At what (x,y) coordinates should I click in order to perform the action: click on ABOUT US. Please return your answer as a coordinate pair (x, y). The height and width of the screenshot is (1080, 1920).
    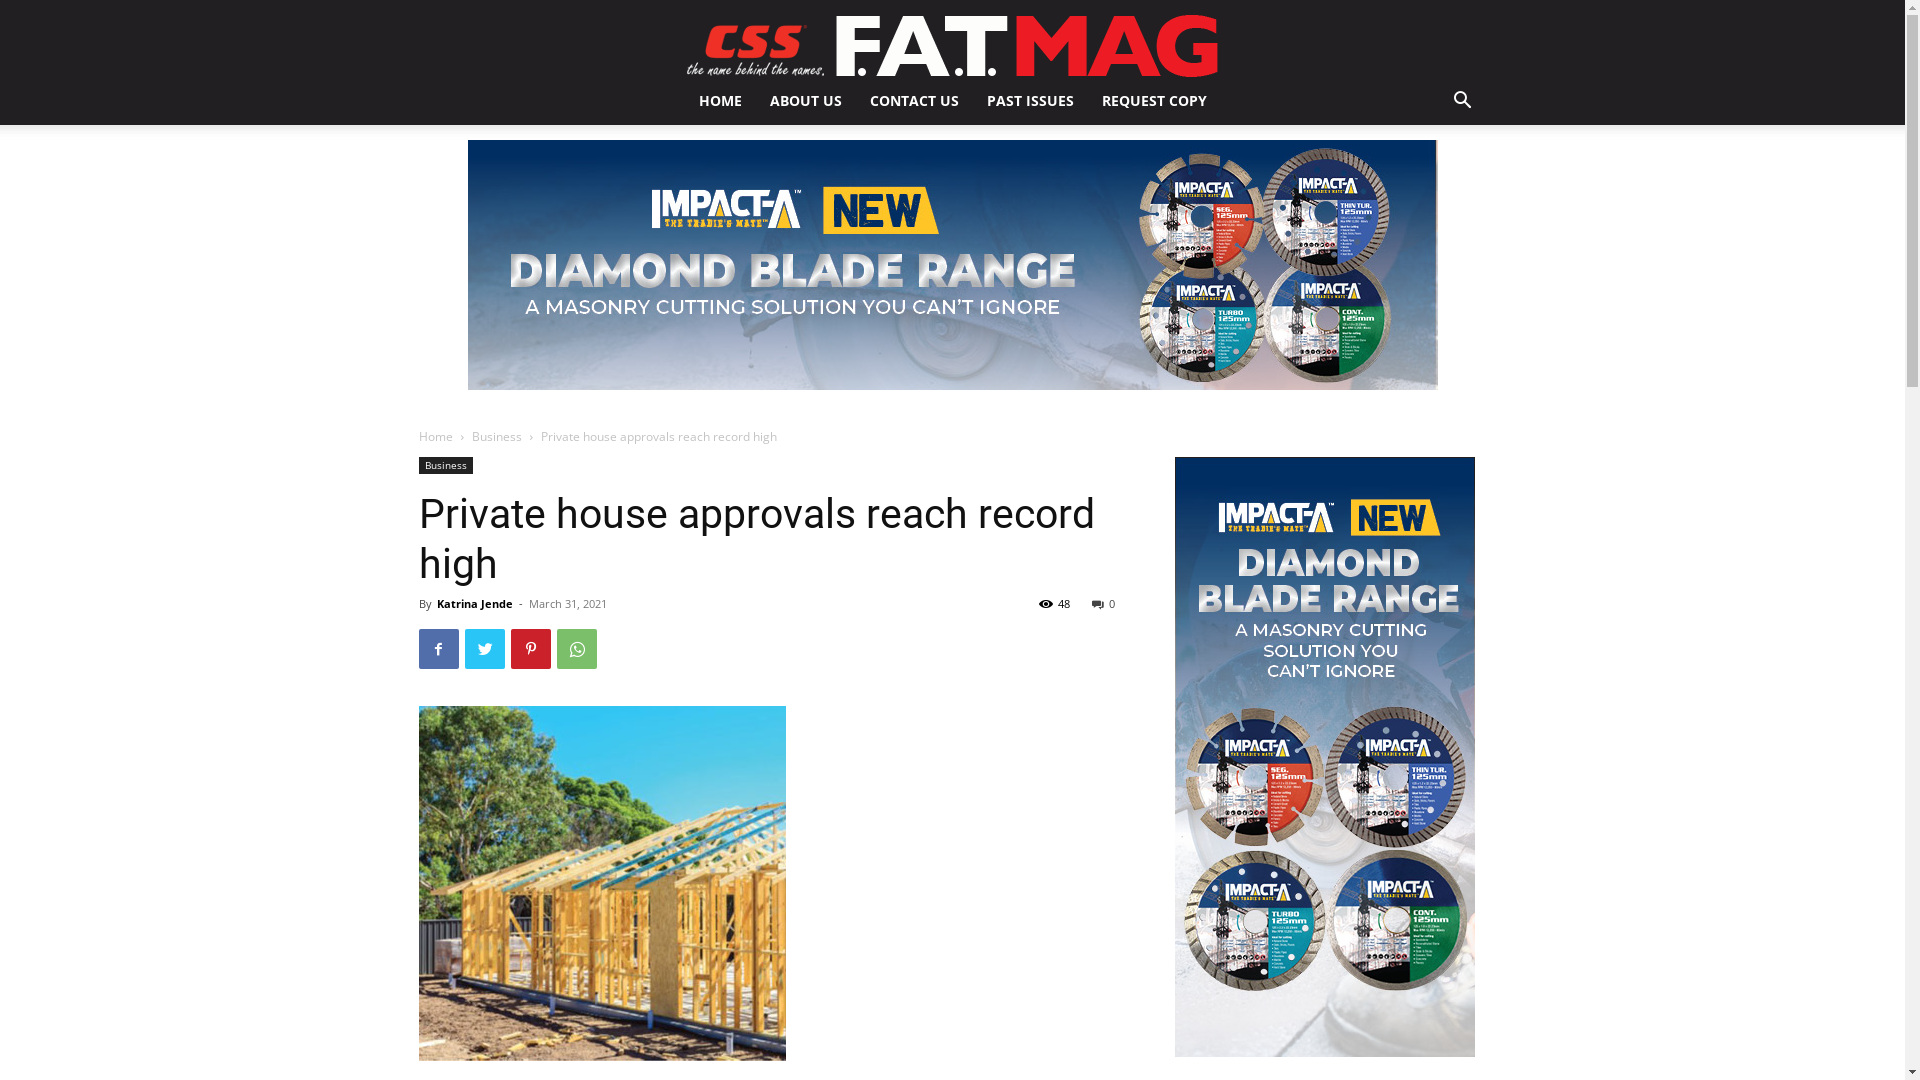
    Looking at the image, I should click on (806, 101).